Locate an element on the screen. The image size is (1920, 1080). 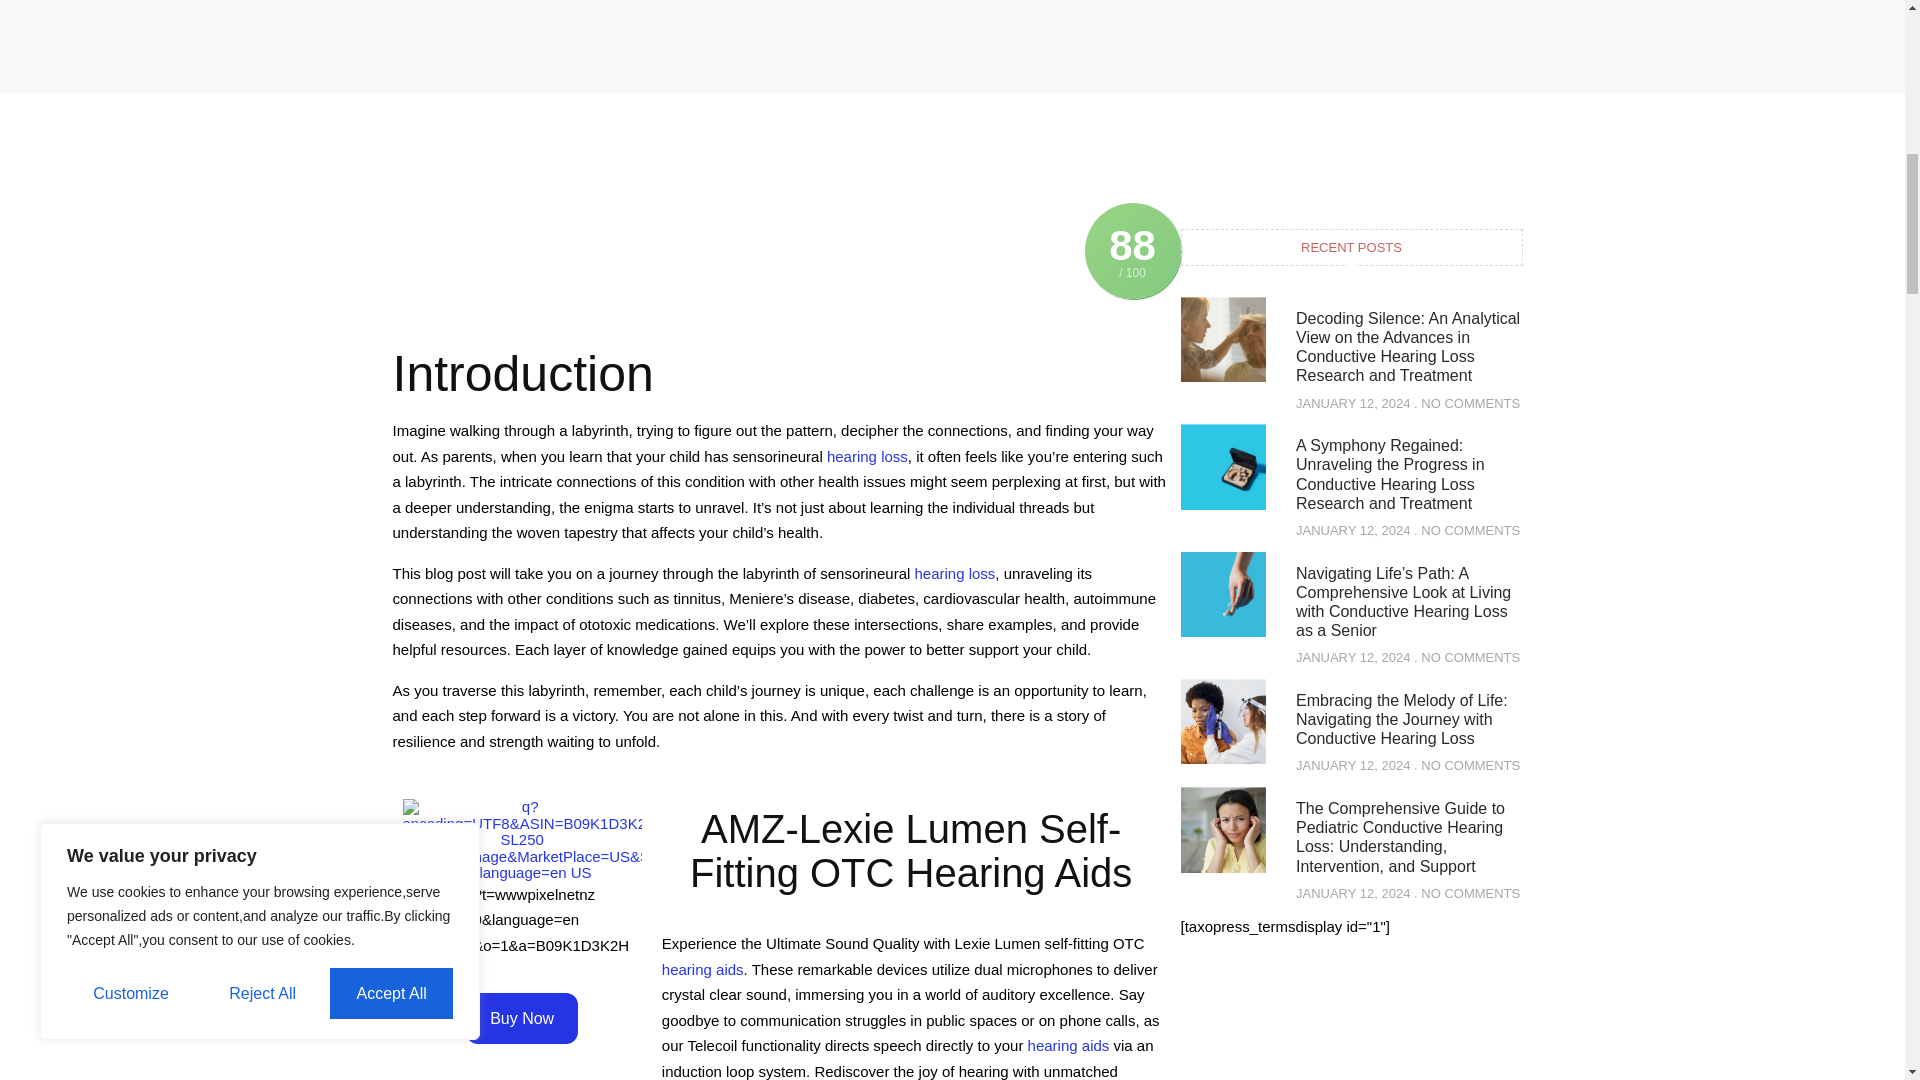
otofonix hearing aid solutions is located at coordinates (1068, 1045).